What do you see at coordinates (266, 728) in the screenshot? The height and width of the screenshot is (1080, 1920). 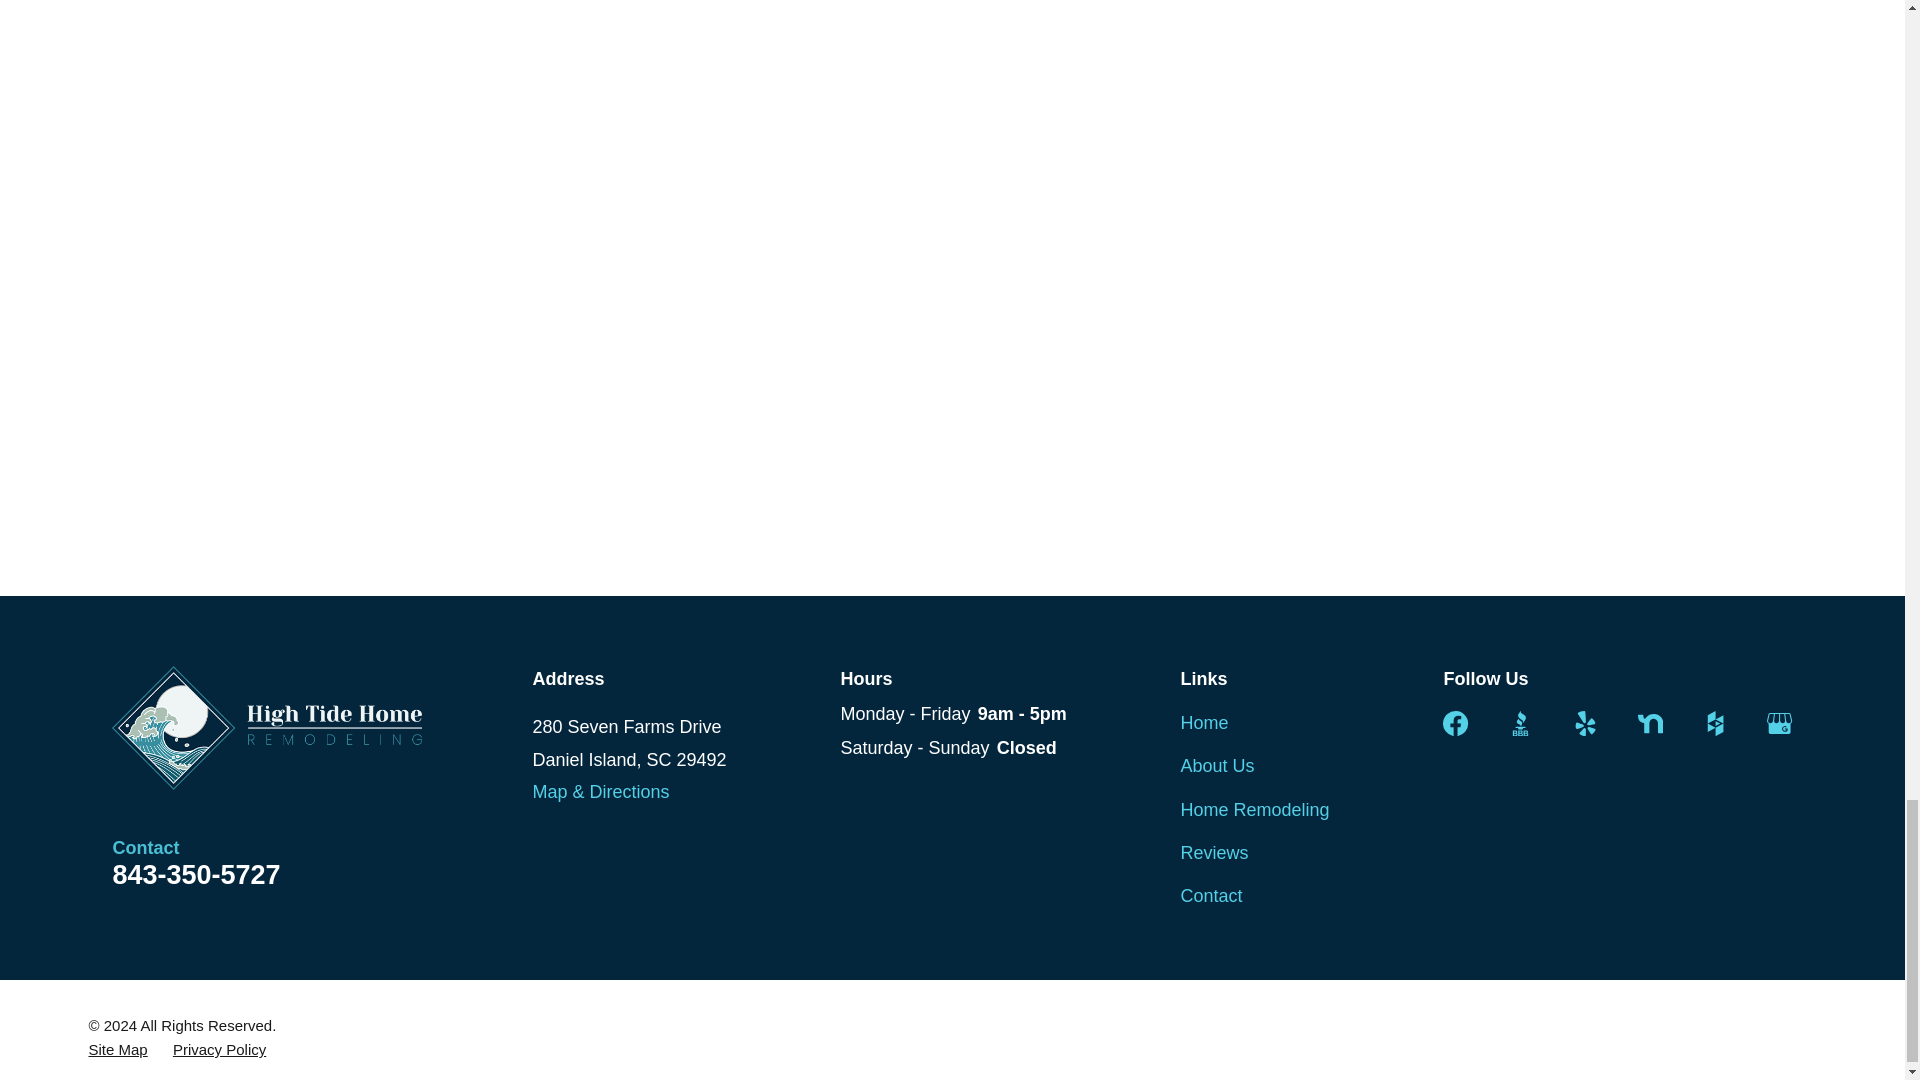 I see `Home` at bounding box center [266, 728].